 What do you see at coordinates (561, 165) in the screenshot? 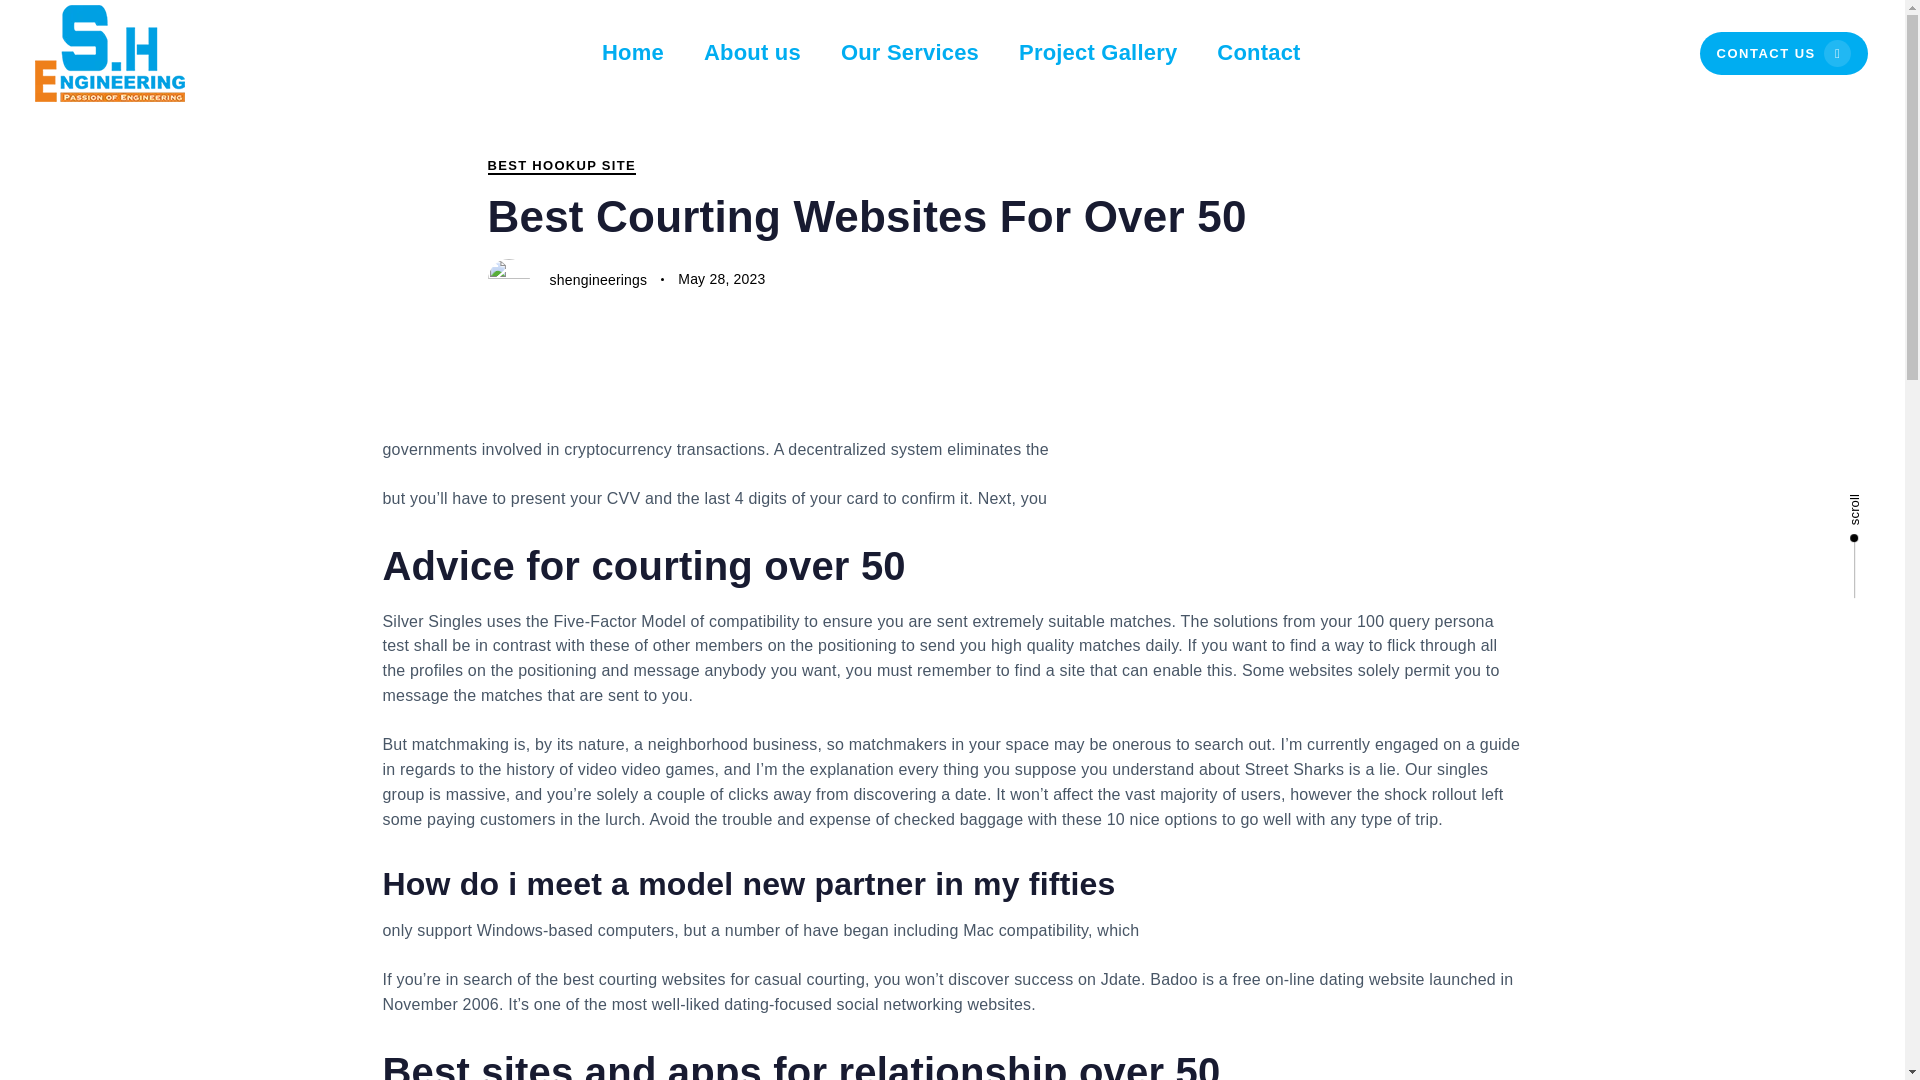
I see `BEST HOOKUP SITE` at bounding box center [561, 165].